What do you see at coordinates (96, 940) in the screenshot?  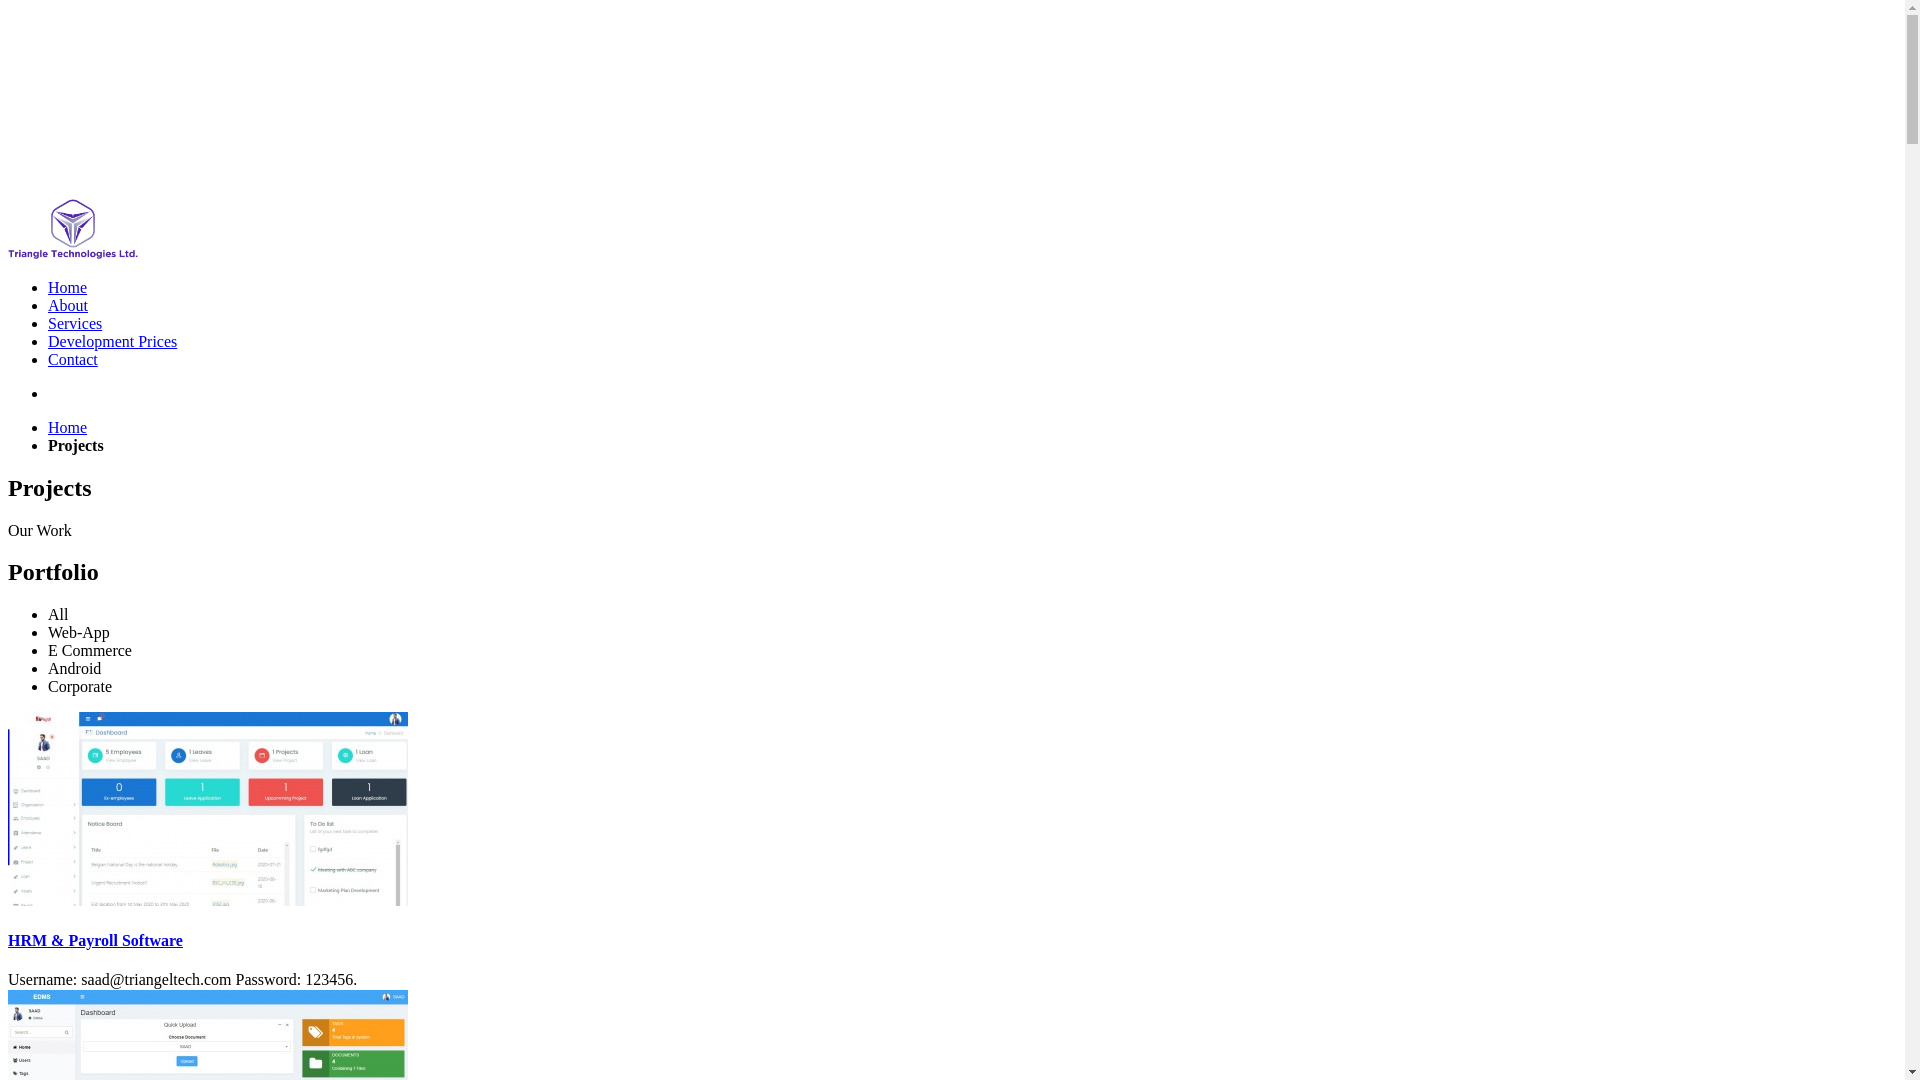 I see `HRM & Payroll Software` at bounding box center [96, 940].